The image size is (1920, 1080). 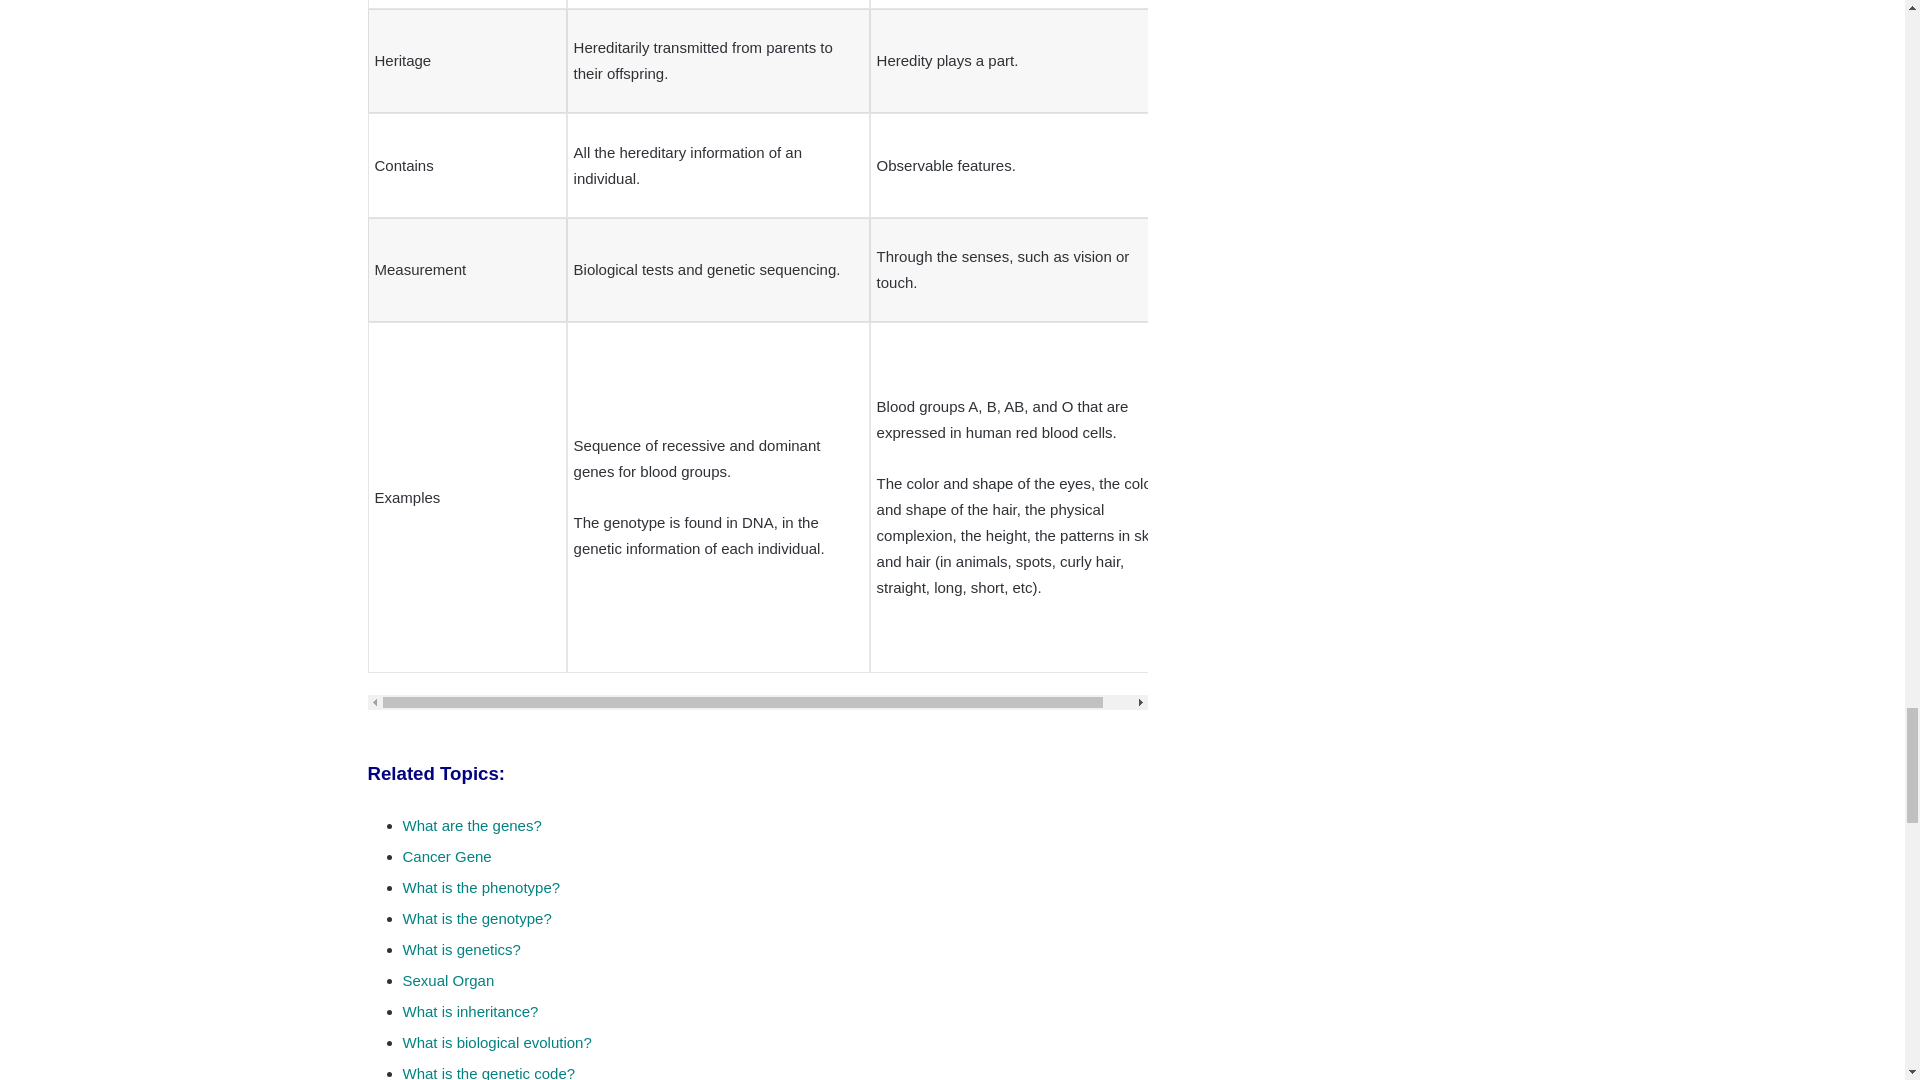 What do you see at coordinates (480, 888) in the screenshot?
I see `What is the phenotype?` at bounding box center [480, 888].